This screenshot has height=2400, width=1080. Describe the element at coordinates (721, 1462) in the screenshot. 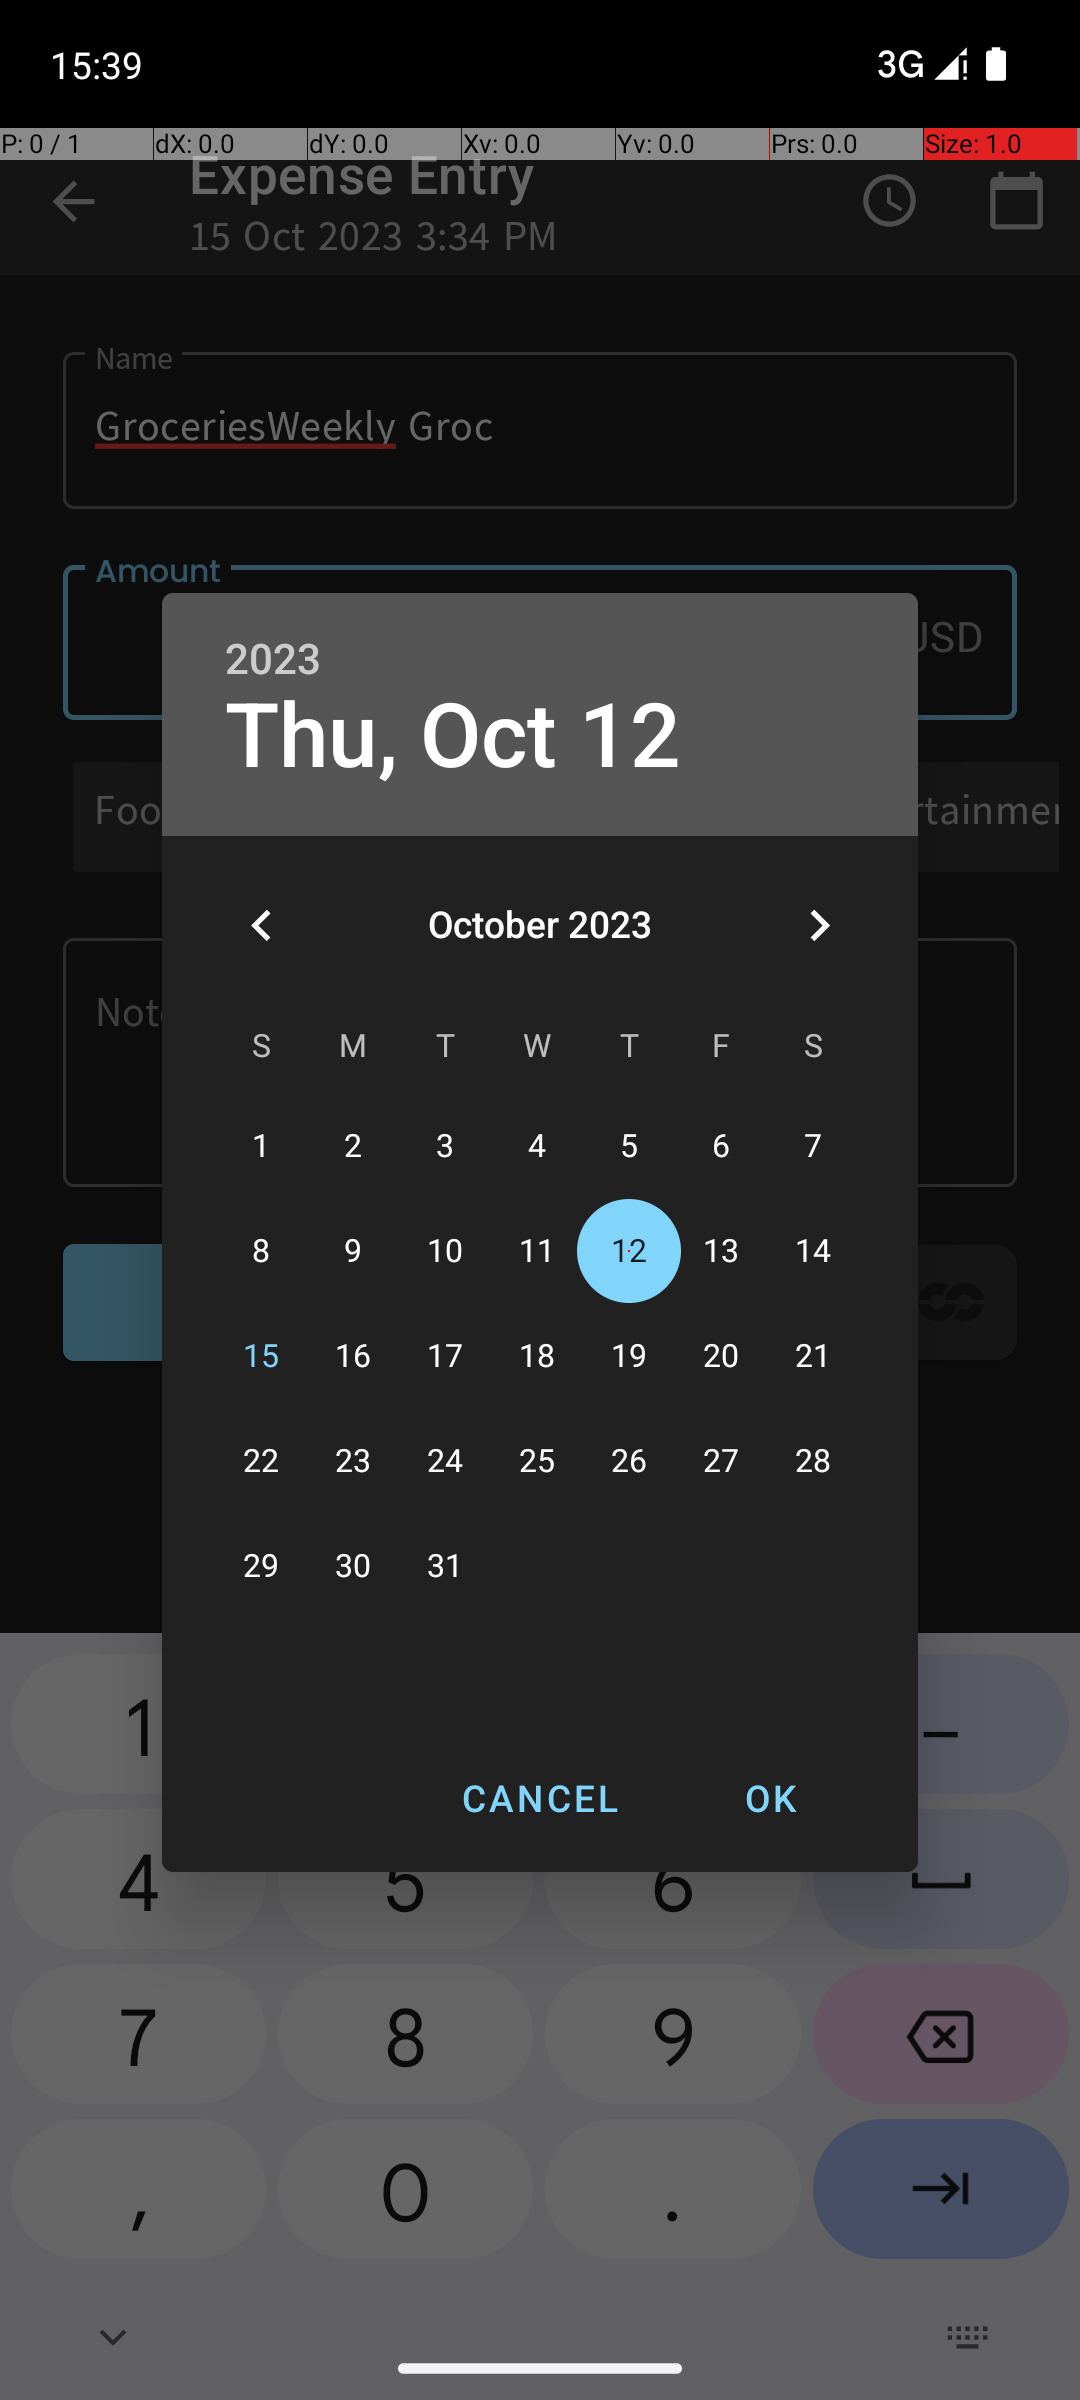

I see `27` at that location.